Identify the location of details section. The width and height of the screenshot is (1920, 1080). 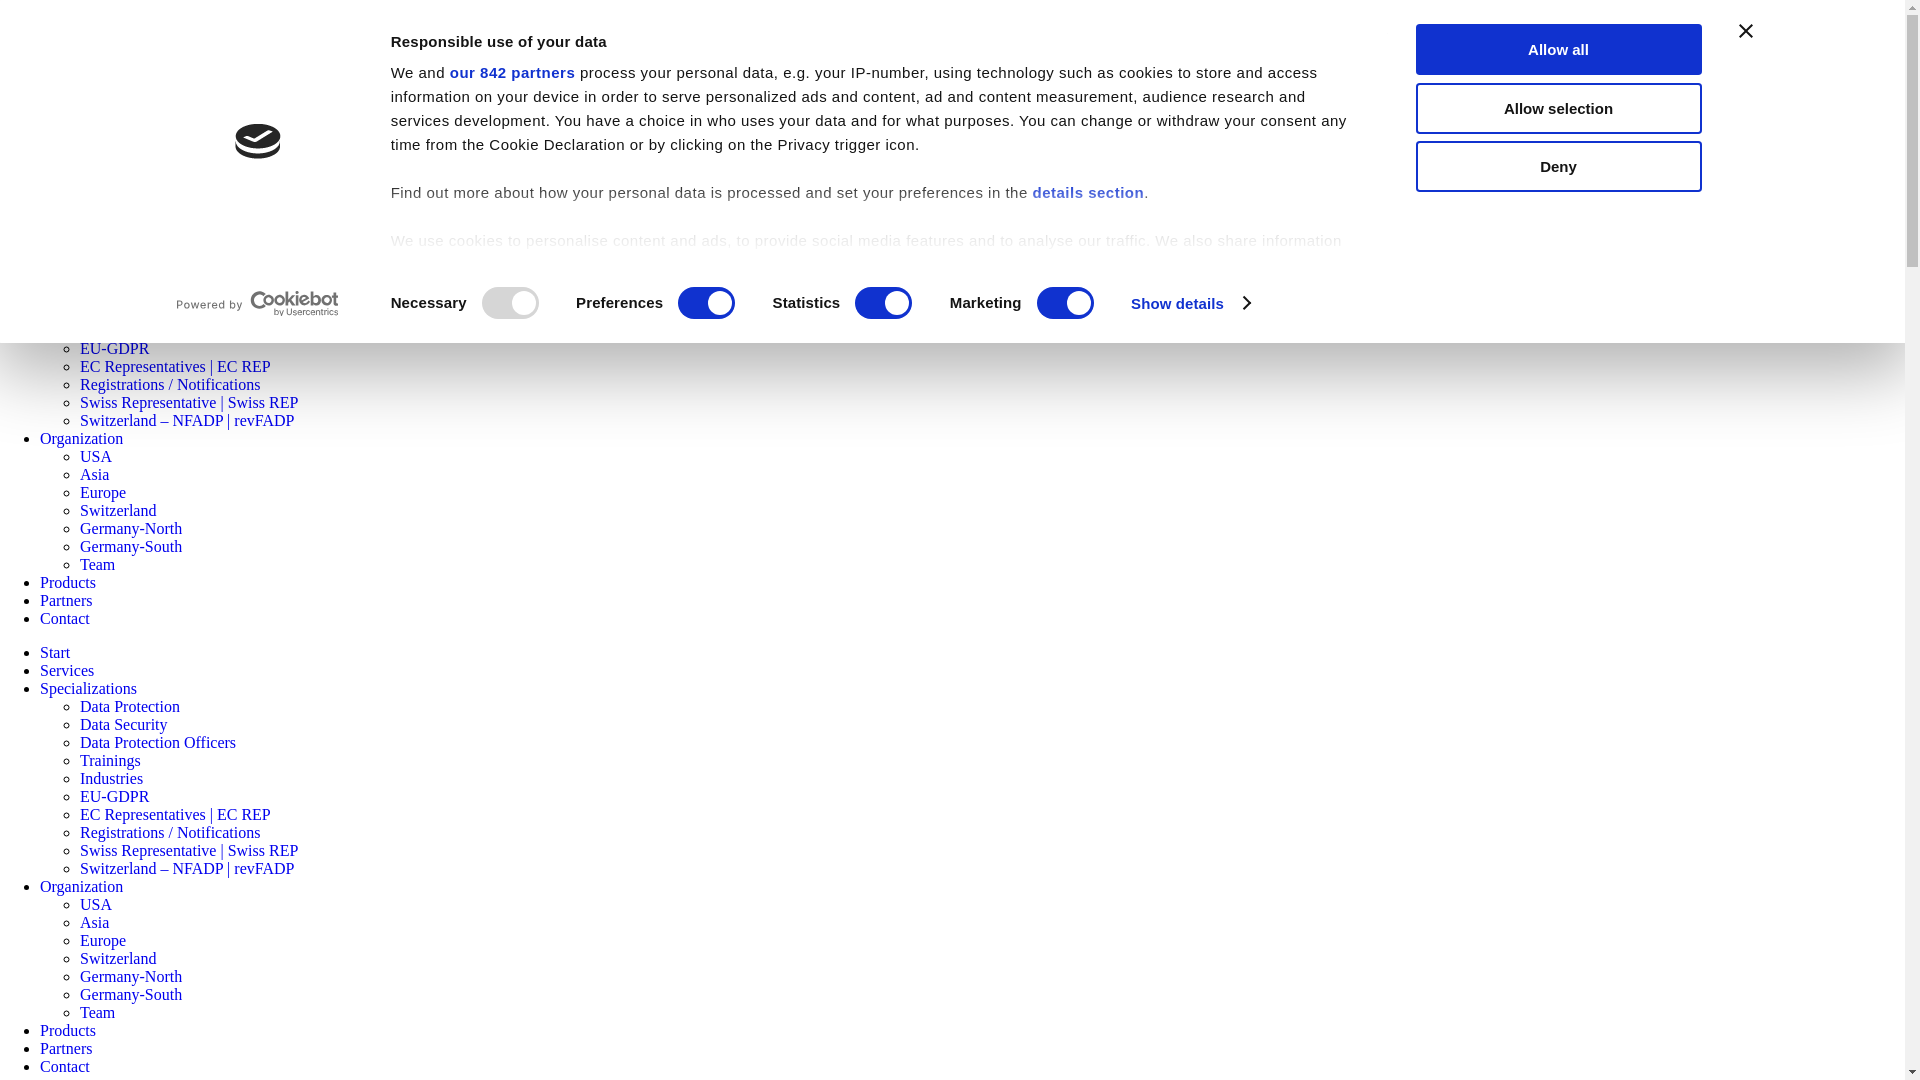
(1088, 192).